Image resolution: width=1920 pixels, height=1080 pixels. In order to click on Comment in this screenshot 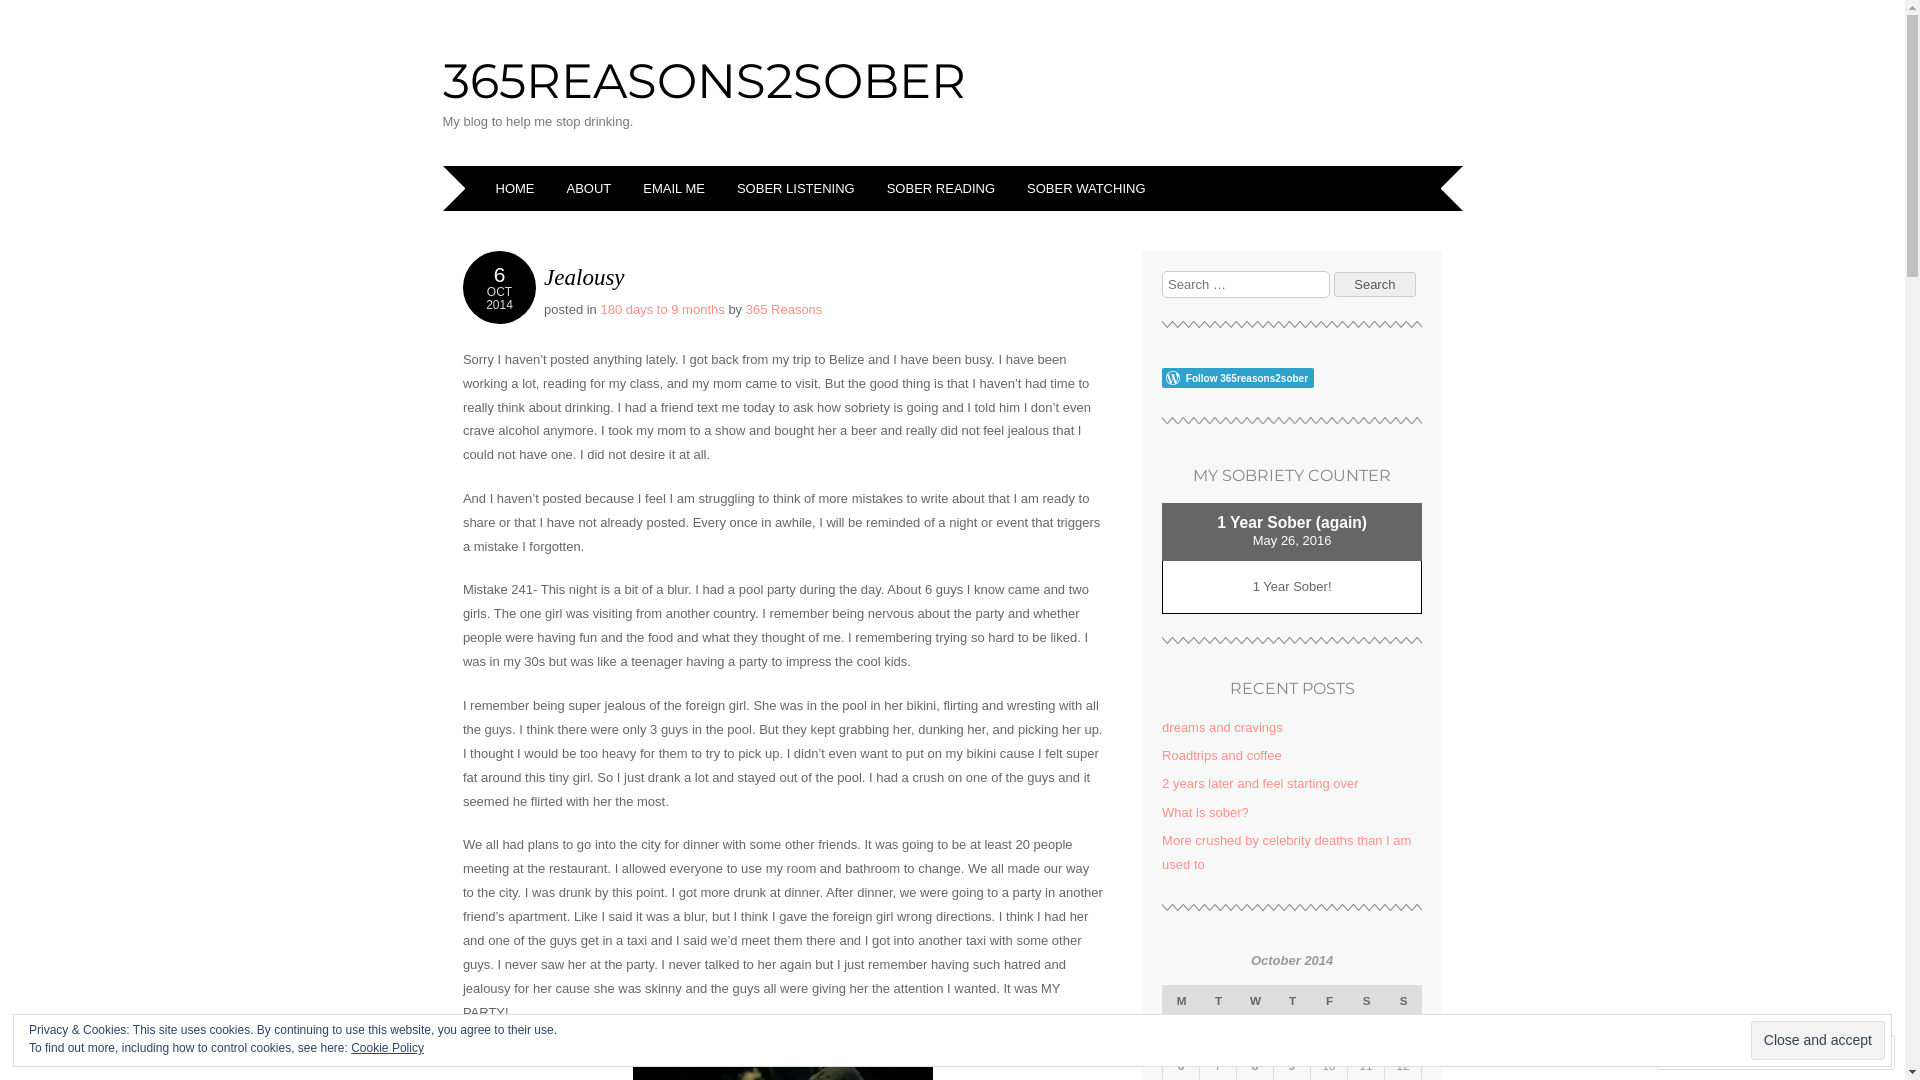, I will do `click(1712, 1052)`.